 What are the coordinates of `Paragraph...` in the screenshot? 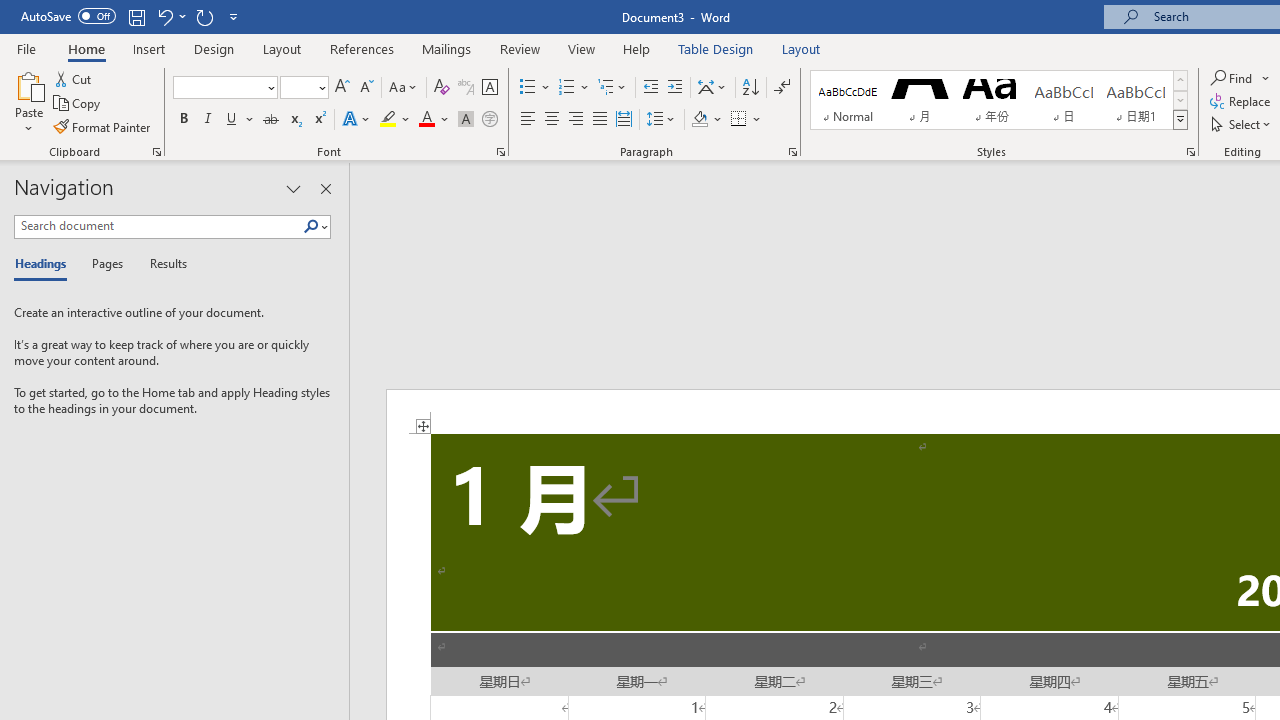 It's located at (792, 152).